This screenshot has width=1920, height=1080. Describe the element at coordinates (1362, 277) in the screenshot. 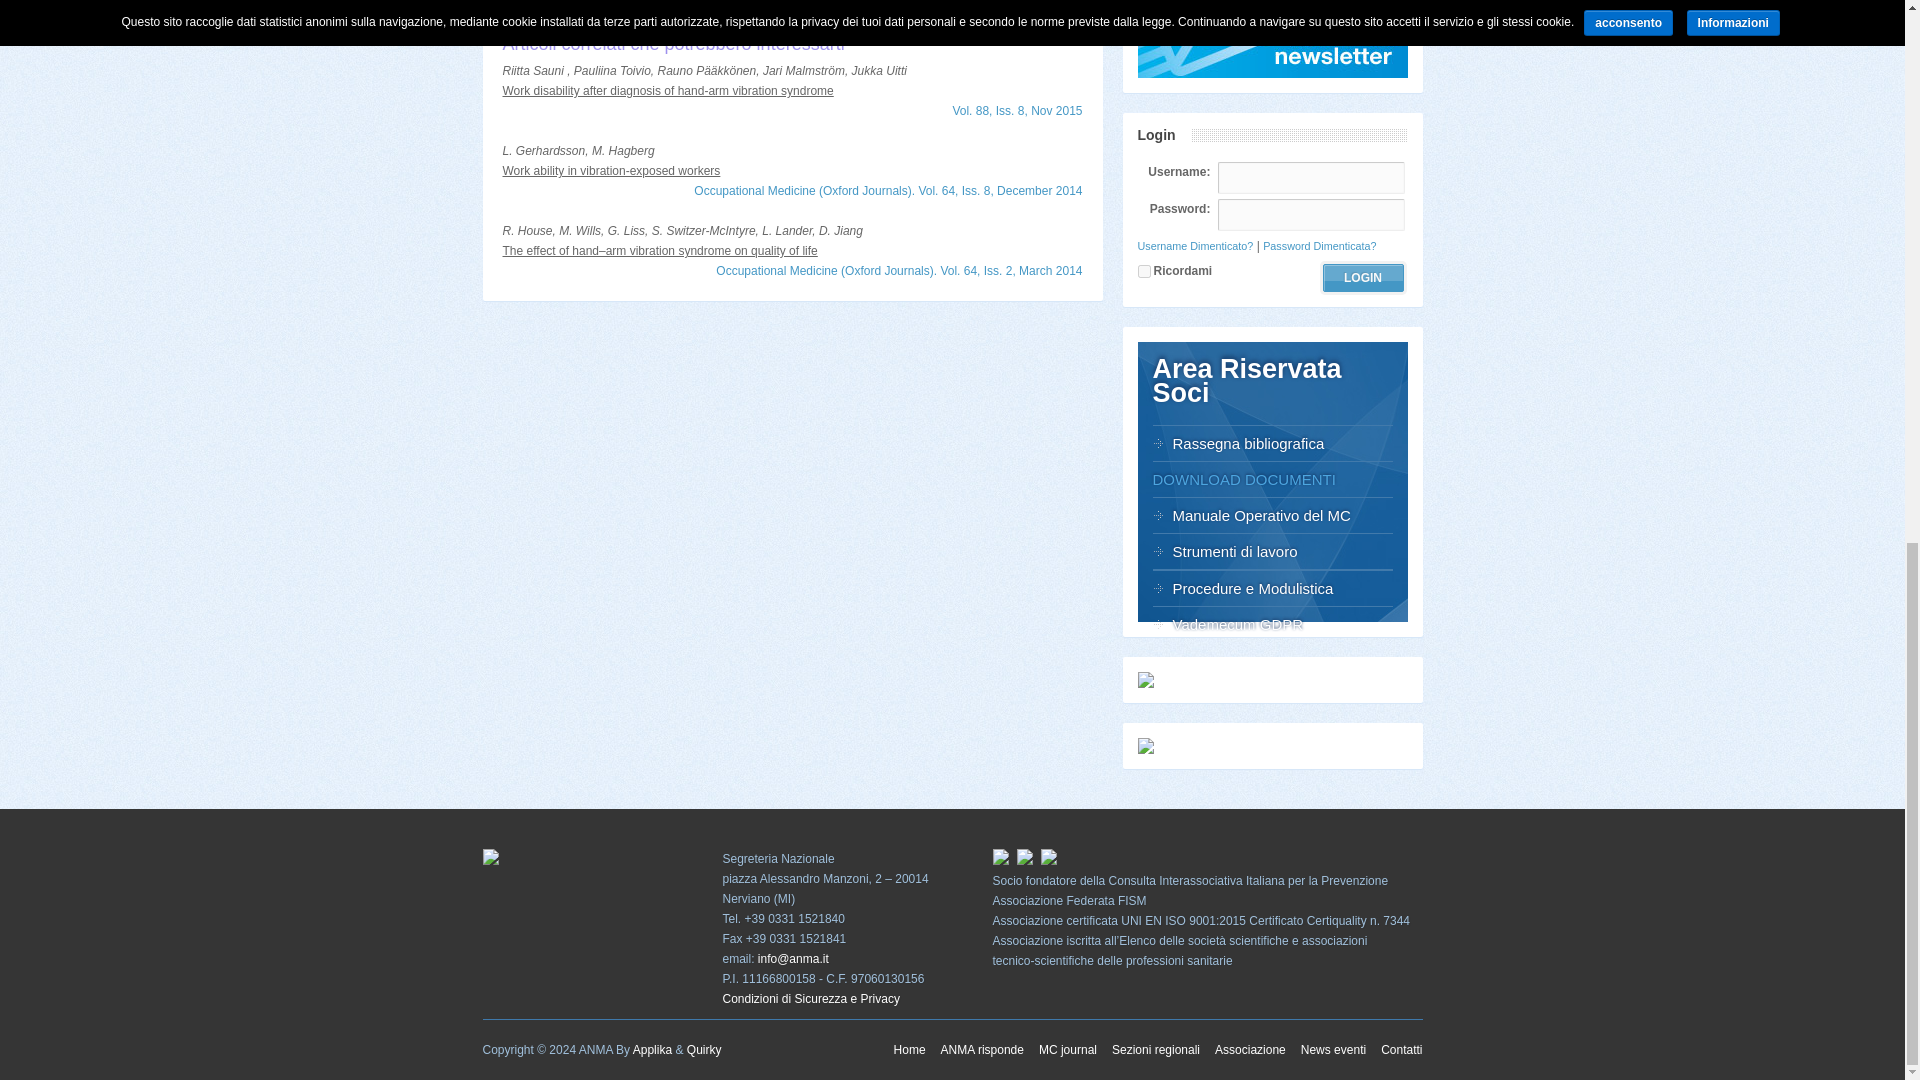

I see `LOGIN` at that location.